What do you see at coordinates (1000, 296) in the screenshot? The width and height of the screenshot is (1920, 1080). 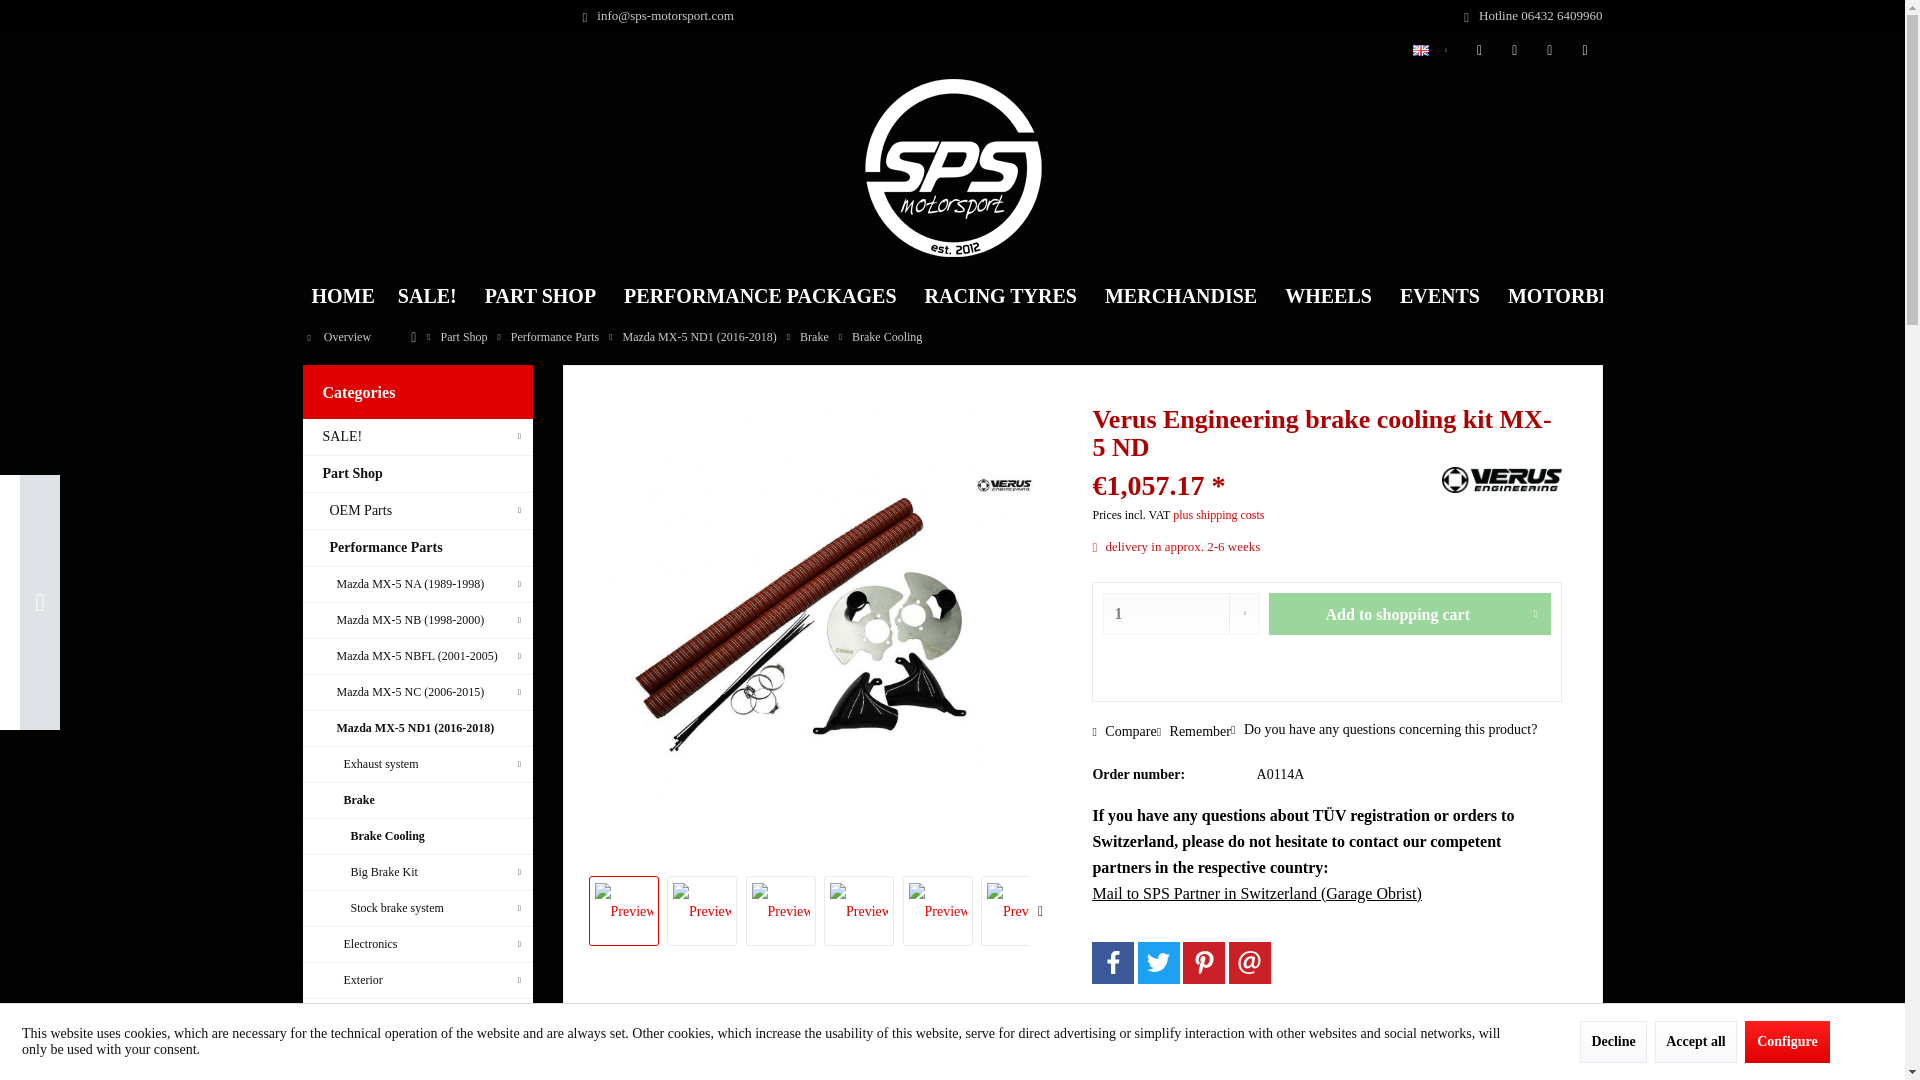 I see `RACING TYRES` at bounding box center [1000, 296].